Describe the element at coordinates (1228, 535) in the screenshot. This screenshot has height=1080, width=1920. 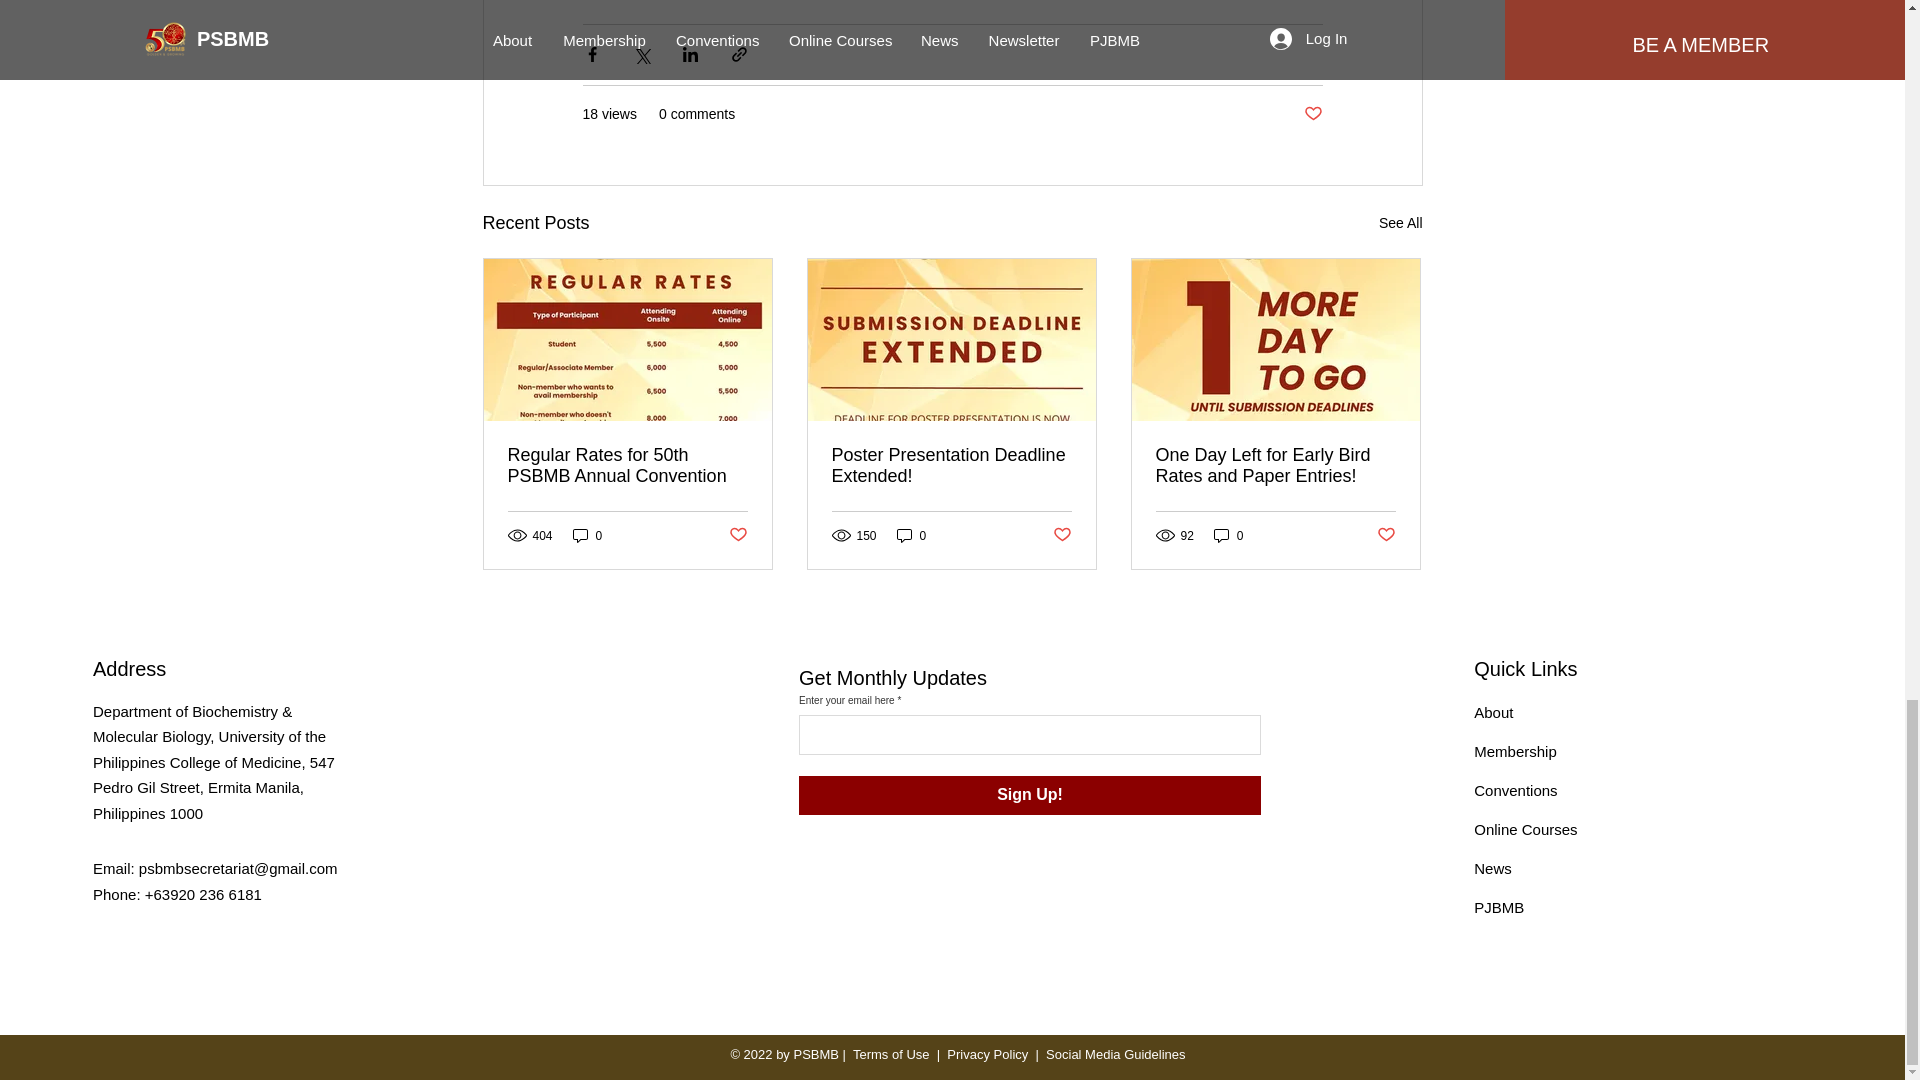
I see `0` at that location.